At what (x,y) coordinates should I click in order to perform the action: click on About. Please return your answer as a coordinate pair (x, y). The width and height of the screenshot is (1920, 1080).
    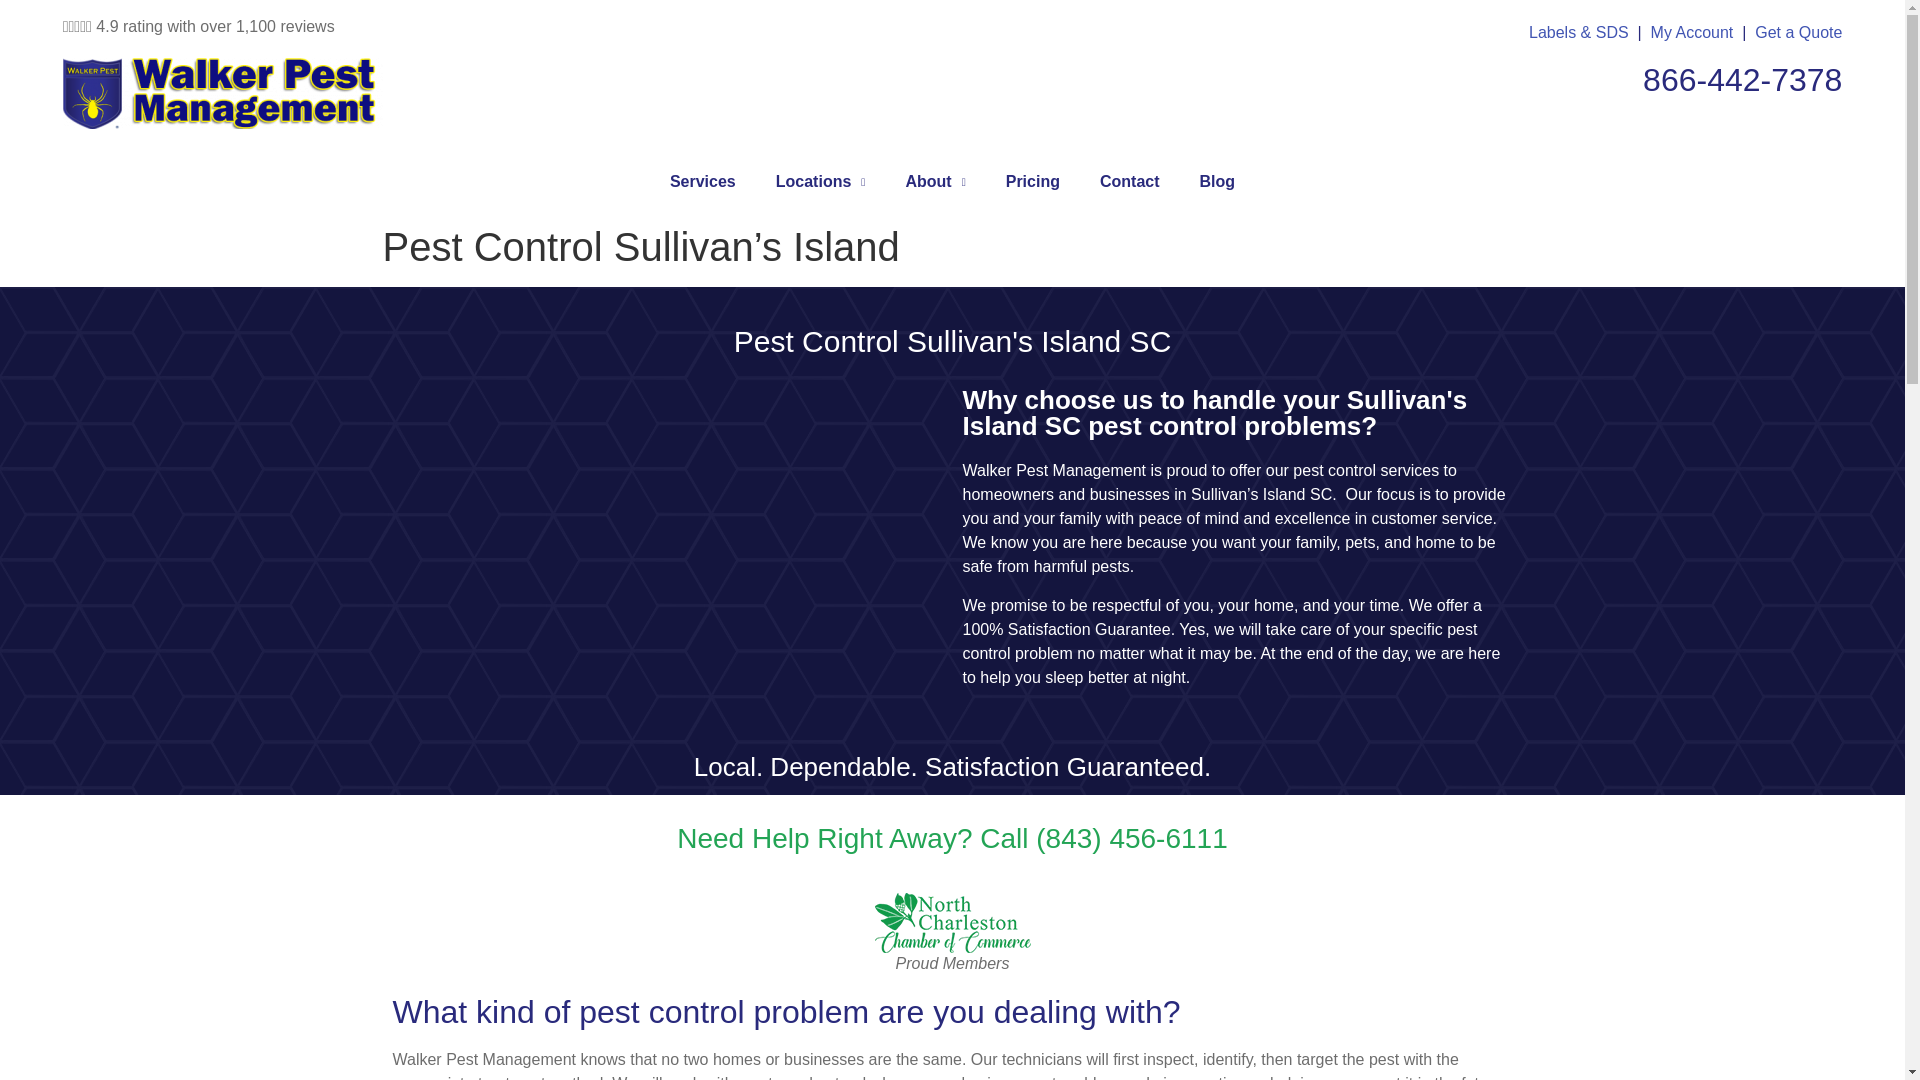
    Looking at the image, I should click on (934, 182).